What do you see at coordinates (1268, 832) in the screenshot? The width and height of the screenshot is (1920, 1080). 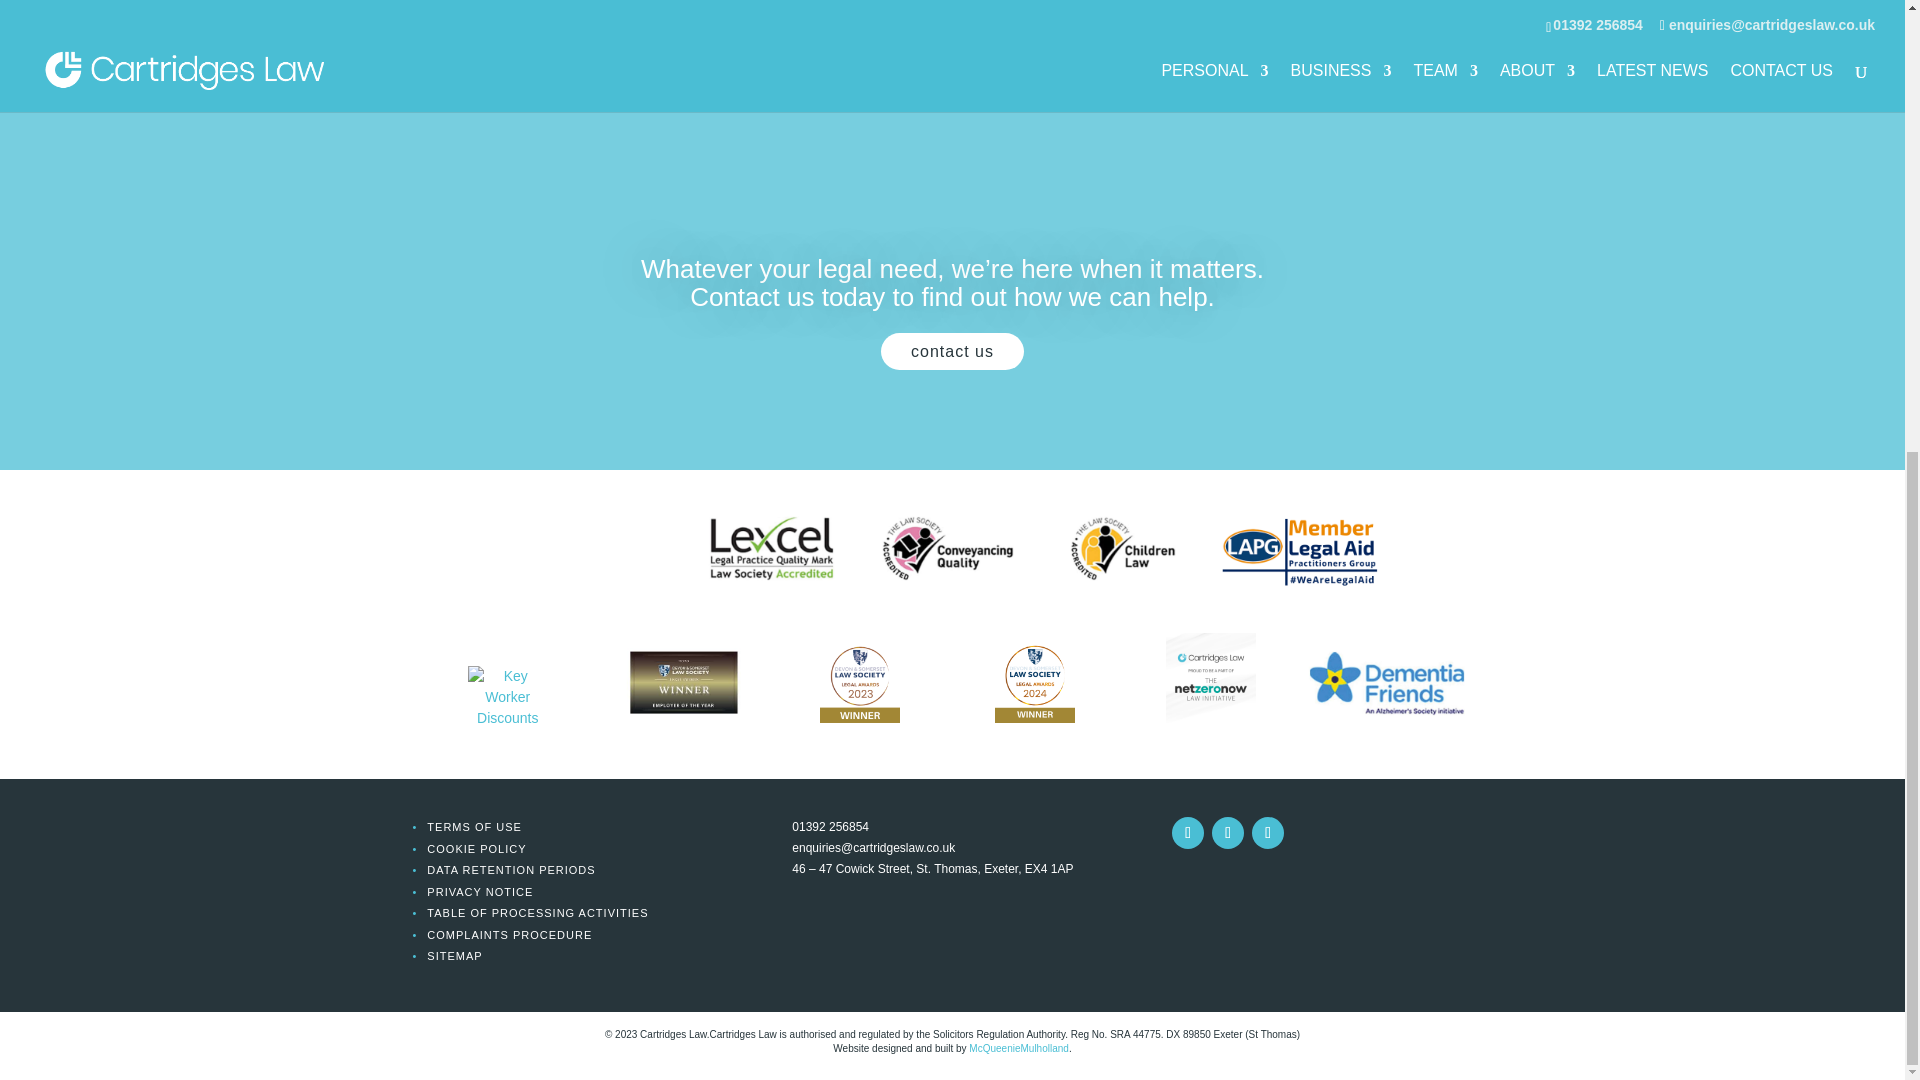 I see `Follow on Facebook` at bounding box center [1268, 832].